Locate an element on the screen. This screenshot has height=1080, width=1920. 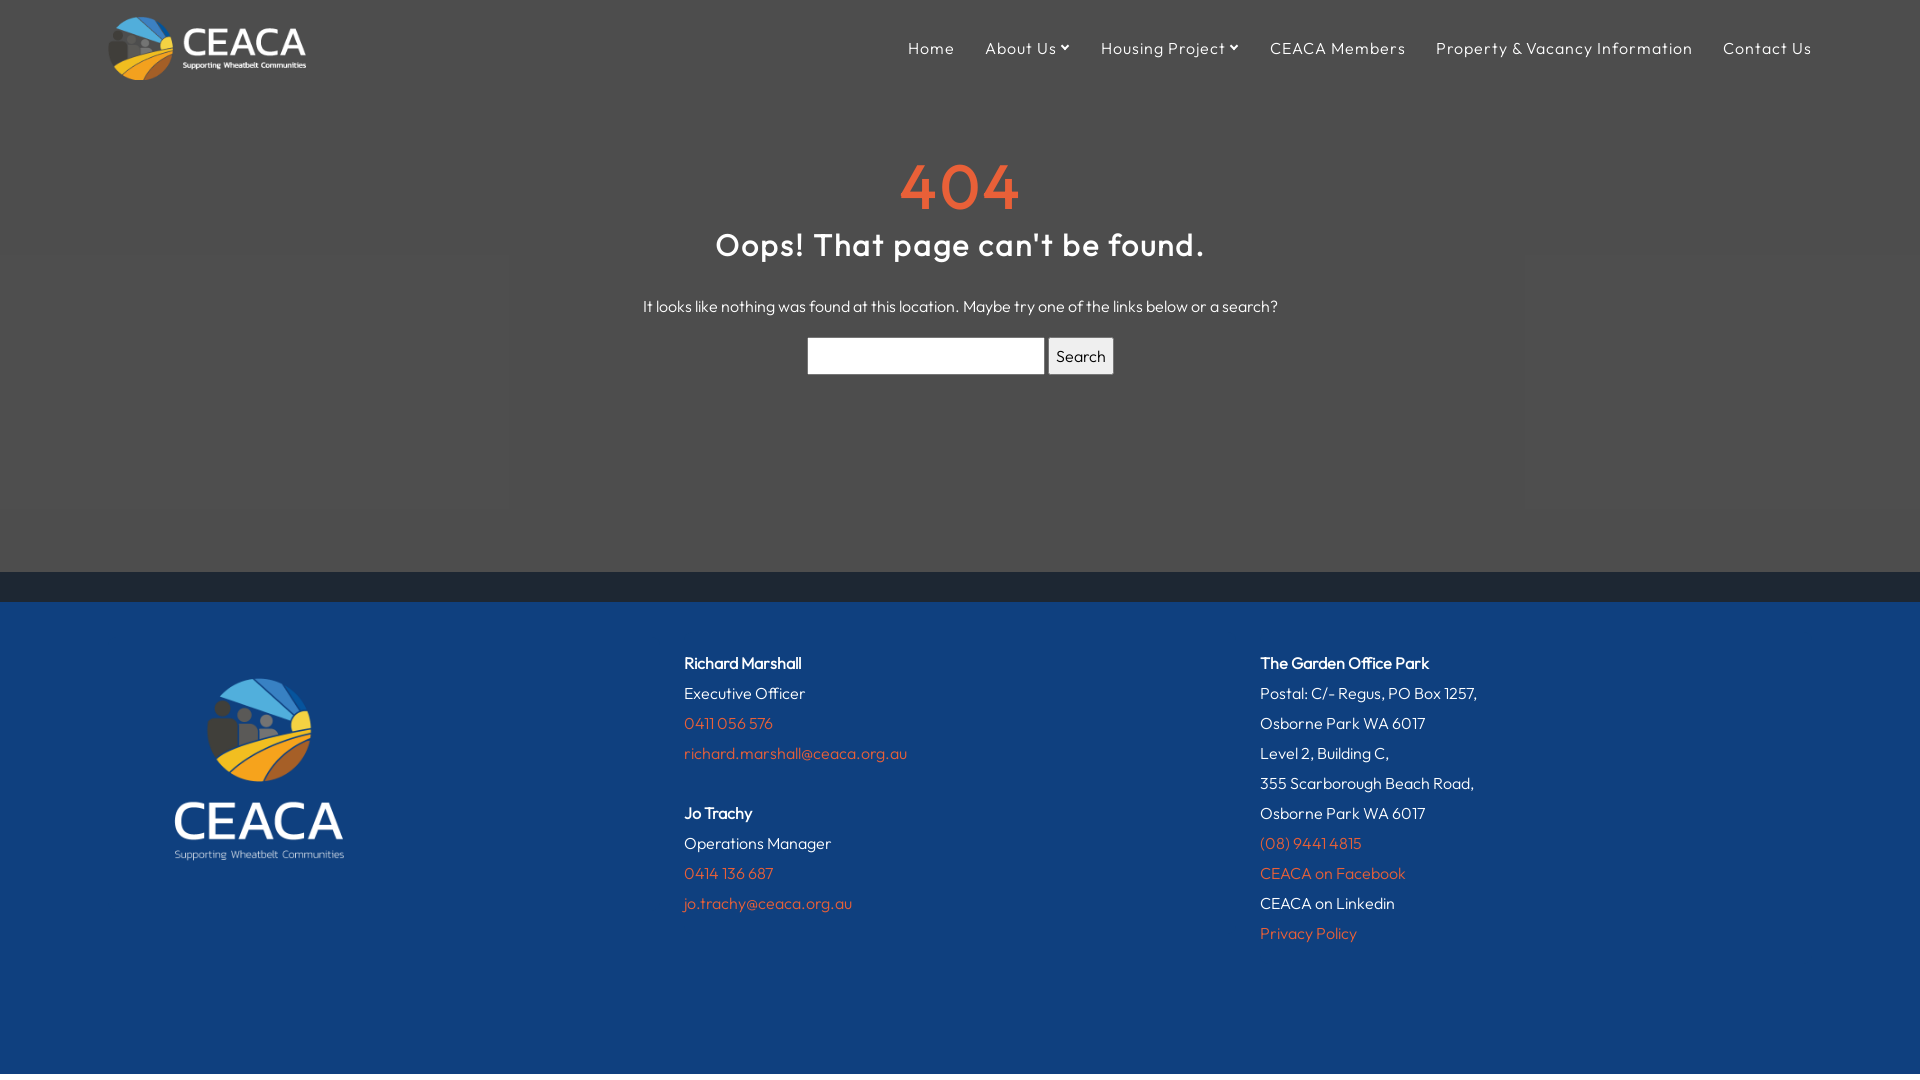
Housing Project is located at coordinates (1170, 48).